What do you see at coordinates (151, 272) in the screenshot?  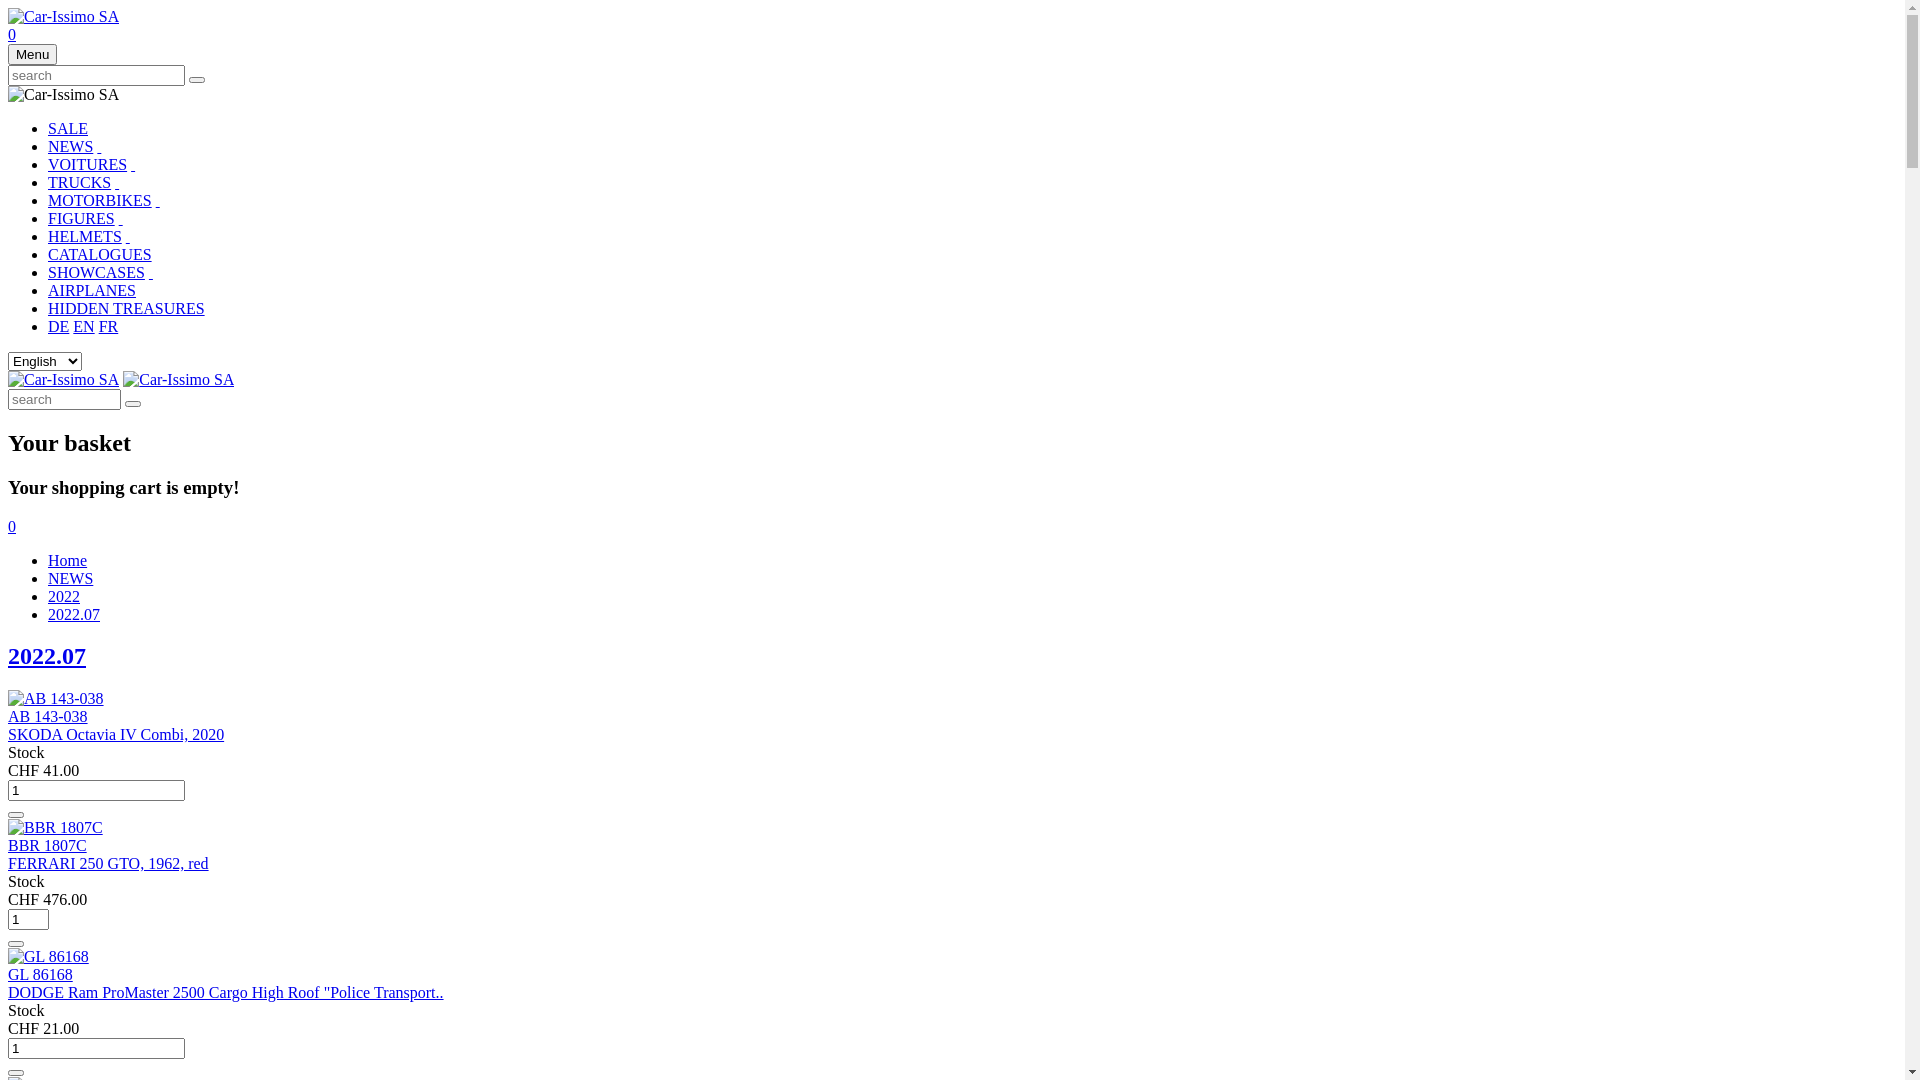 I see ` ` at bounding box center [151, 272].